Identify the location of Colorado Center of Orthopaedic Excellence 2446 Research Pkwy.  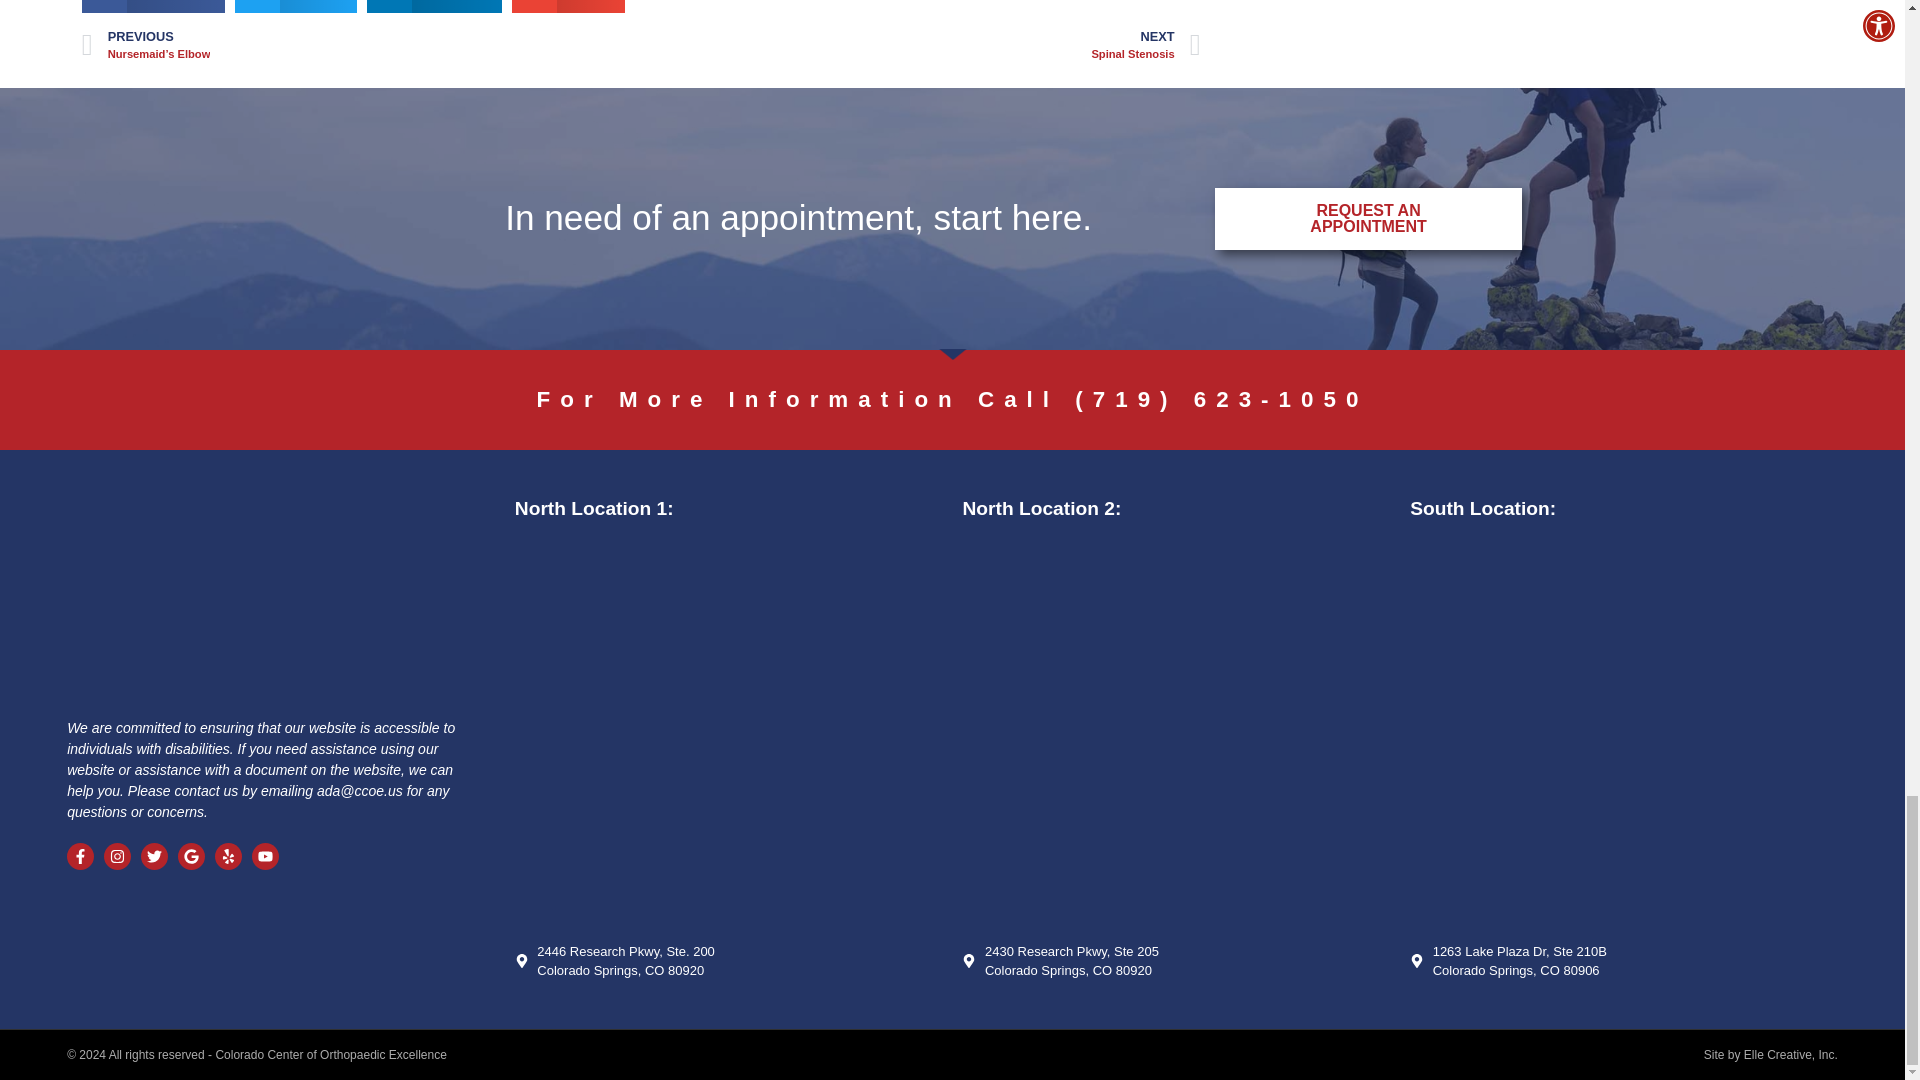
(728, 732).